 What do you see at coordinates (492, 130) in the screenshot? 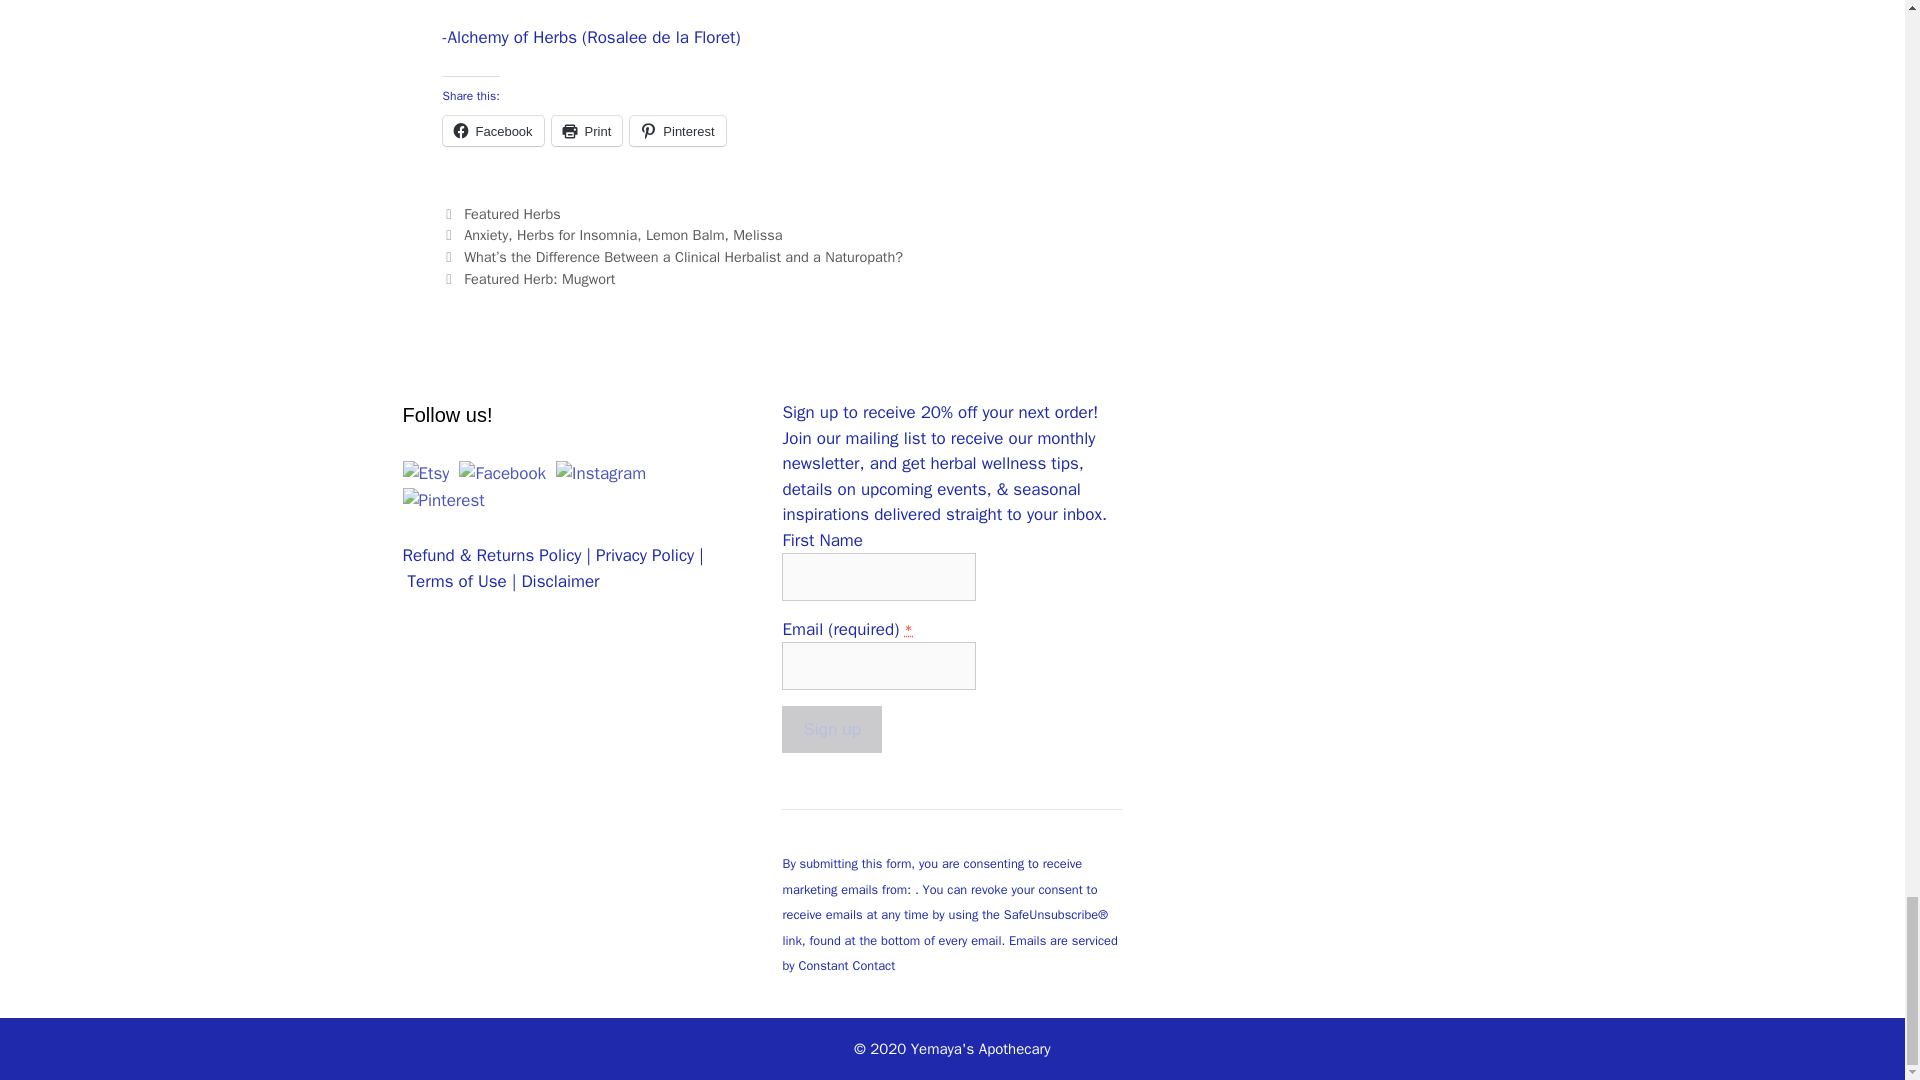
I see `Click to share on Facebook` at bounding box center [492, 130].